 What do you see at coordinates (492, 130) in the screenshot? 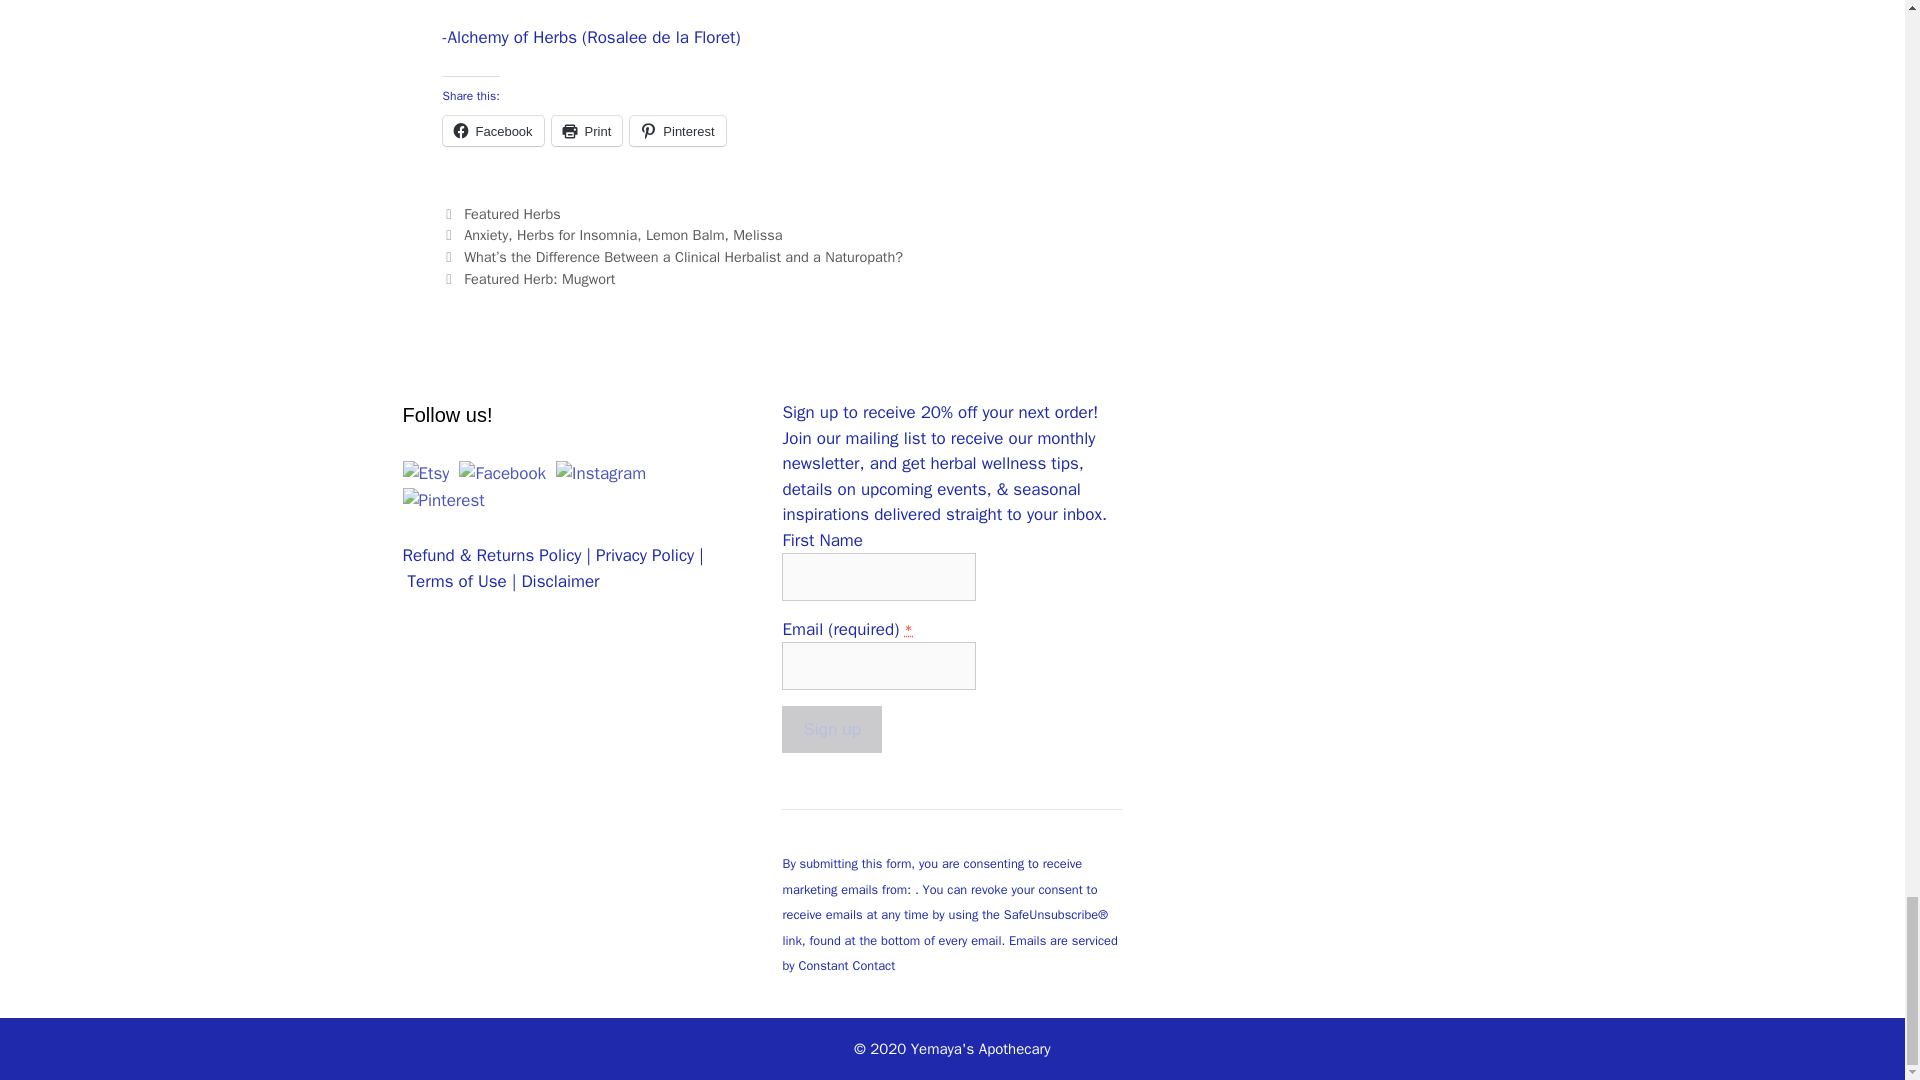
I see `Click to share on Facebook` at bounding box center [492, 130].